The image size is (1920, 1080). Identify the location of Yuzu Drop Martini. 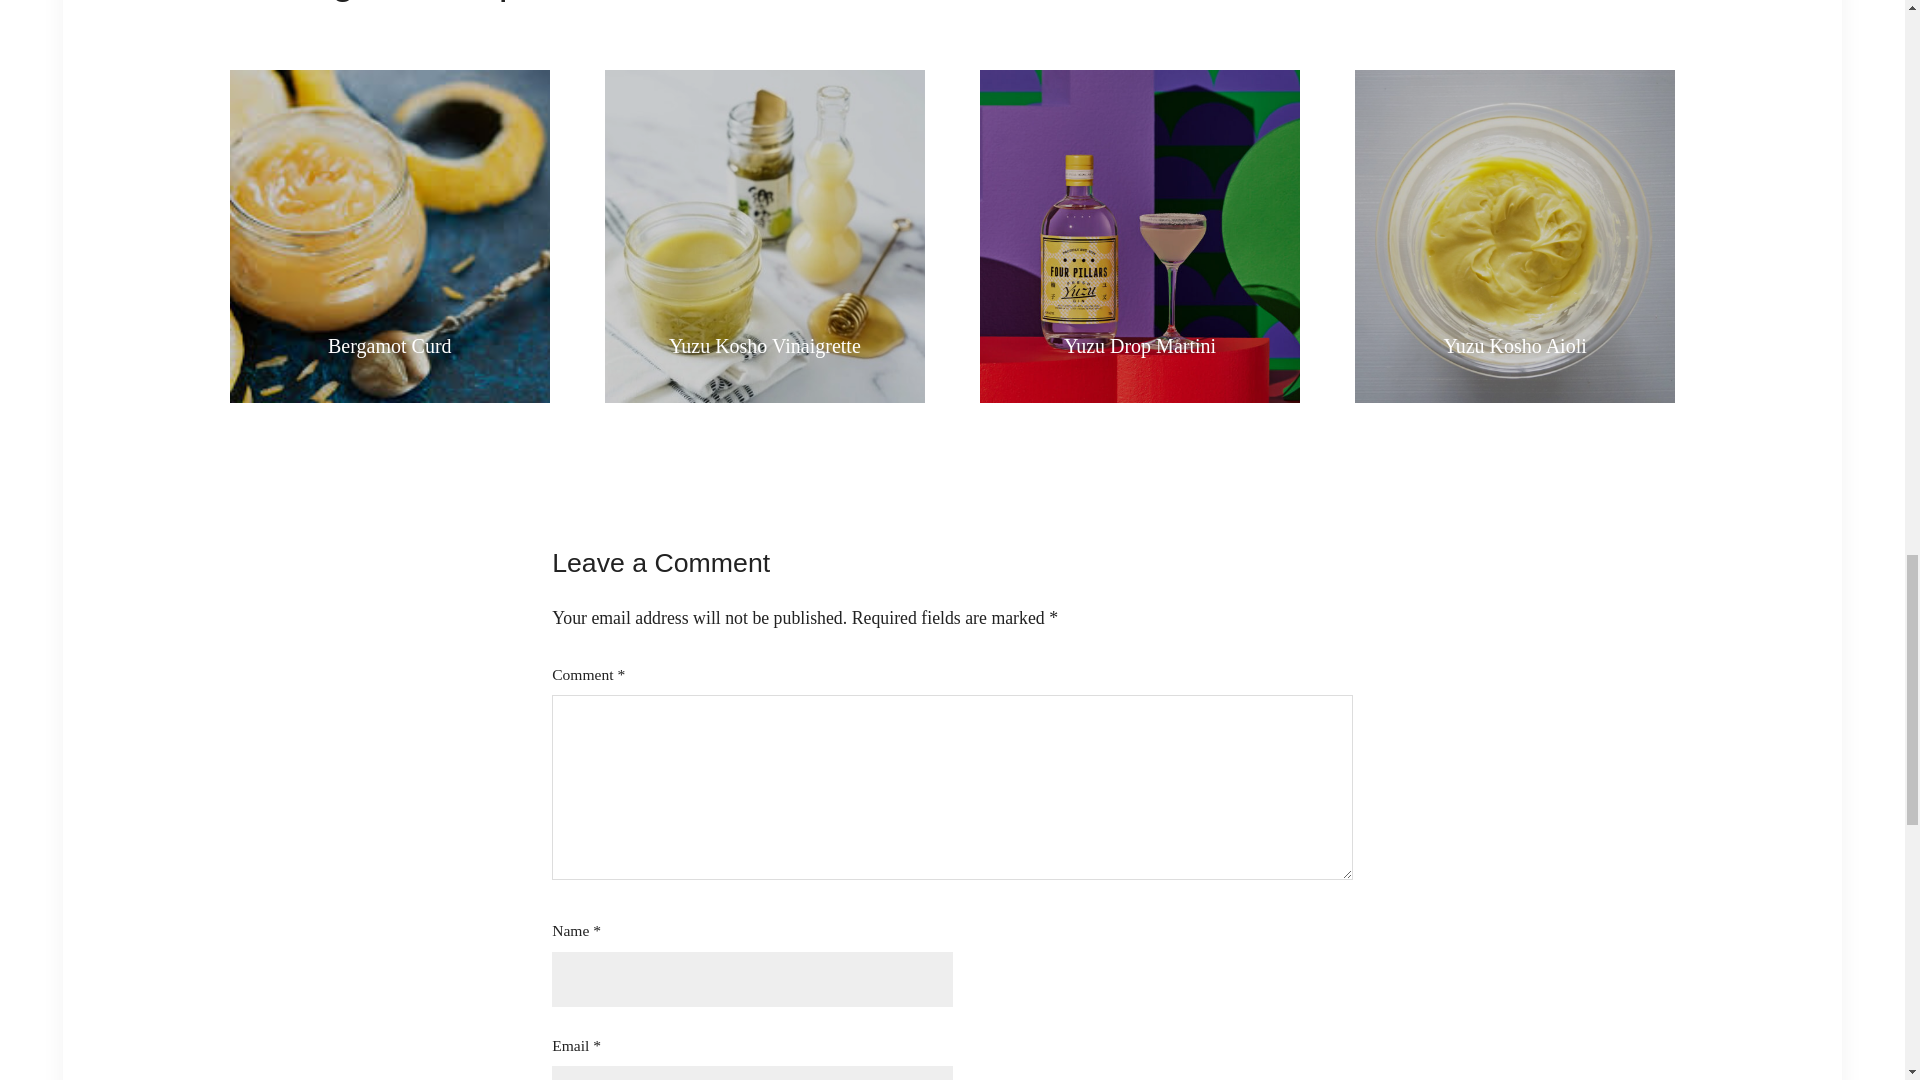
(1139, 345).